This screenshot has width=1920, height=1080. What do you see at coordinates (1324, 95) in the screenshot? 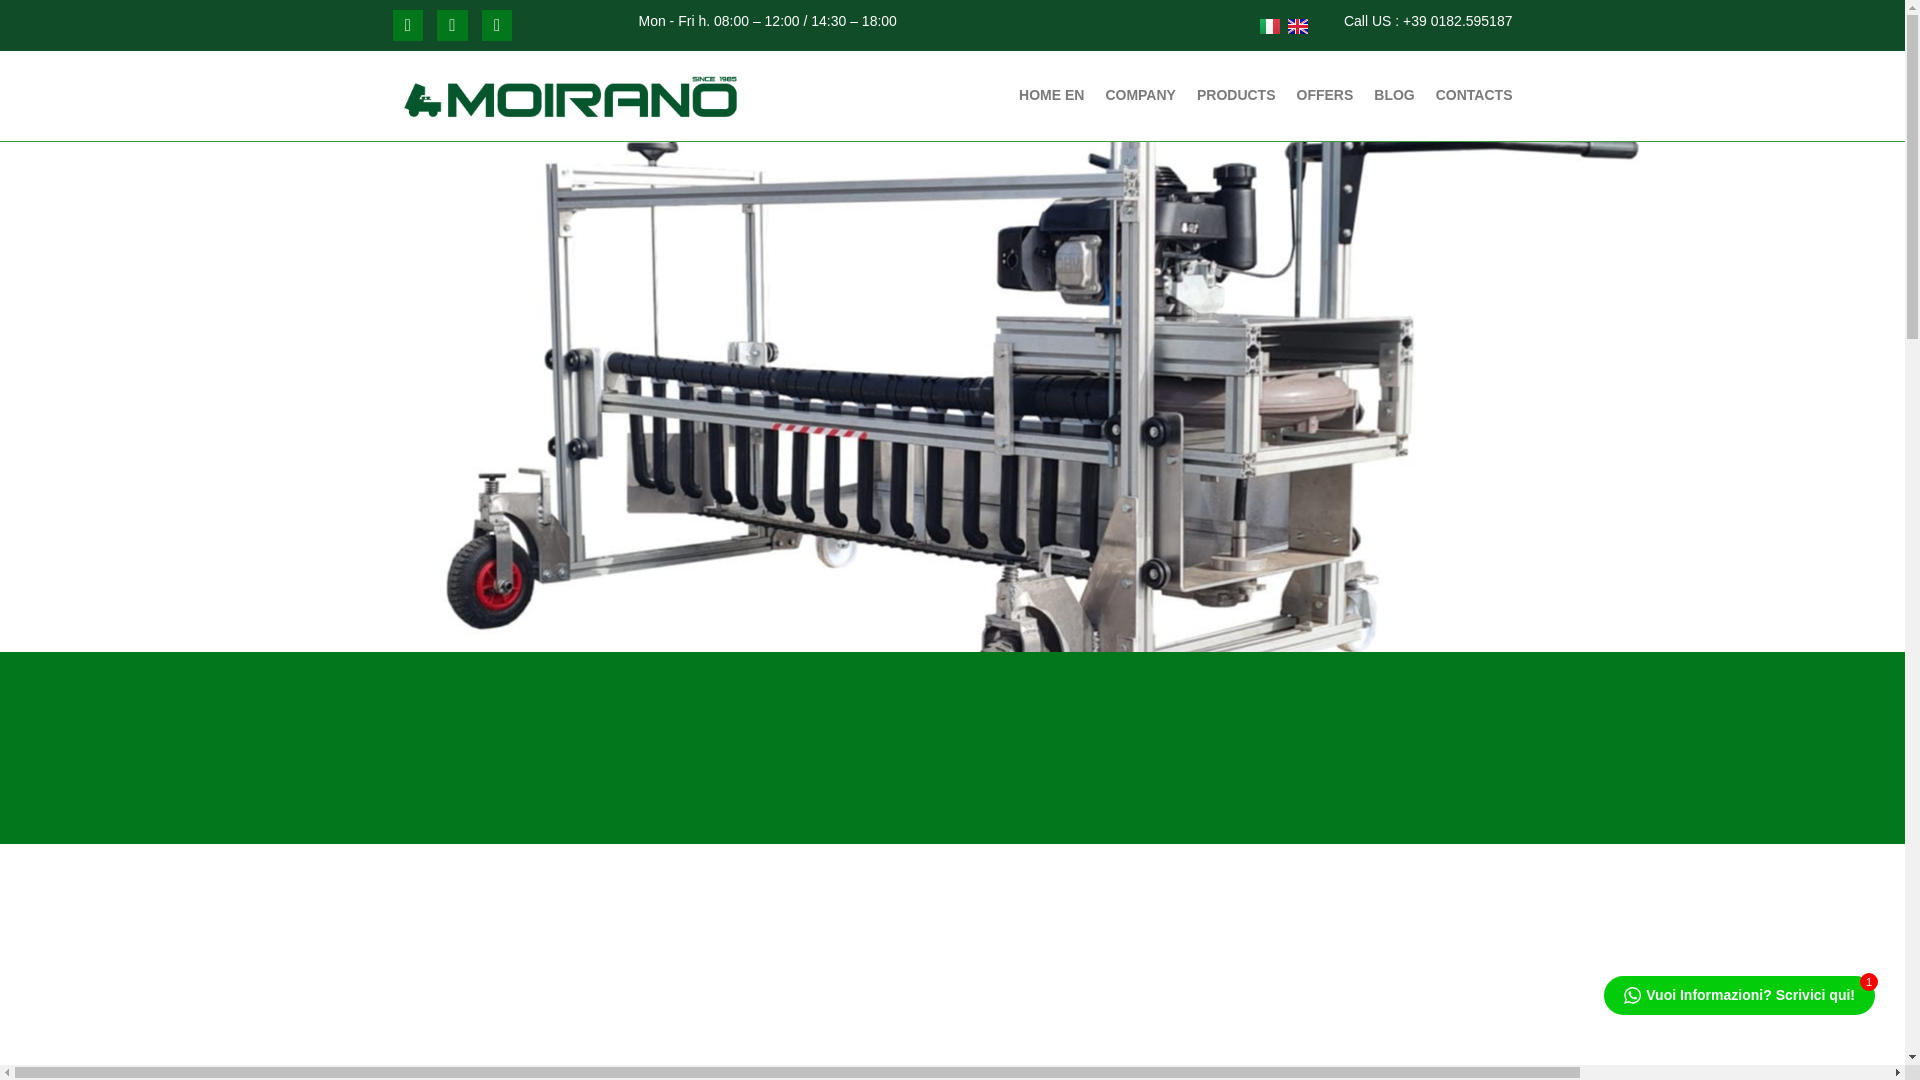
I see `OFFERS` at bounding box center [1324, 95].